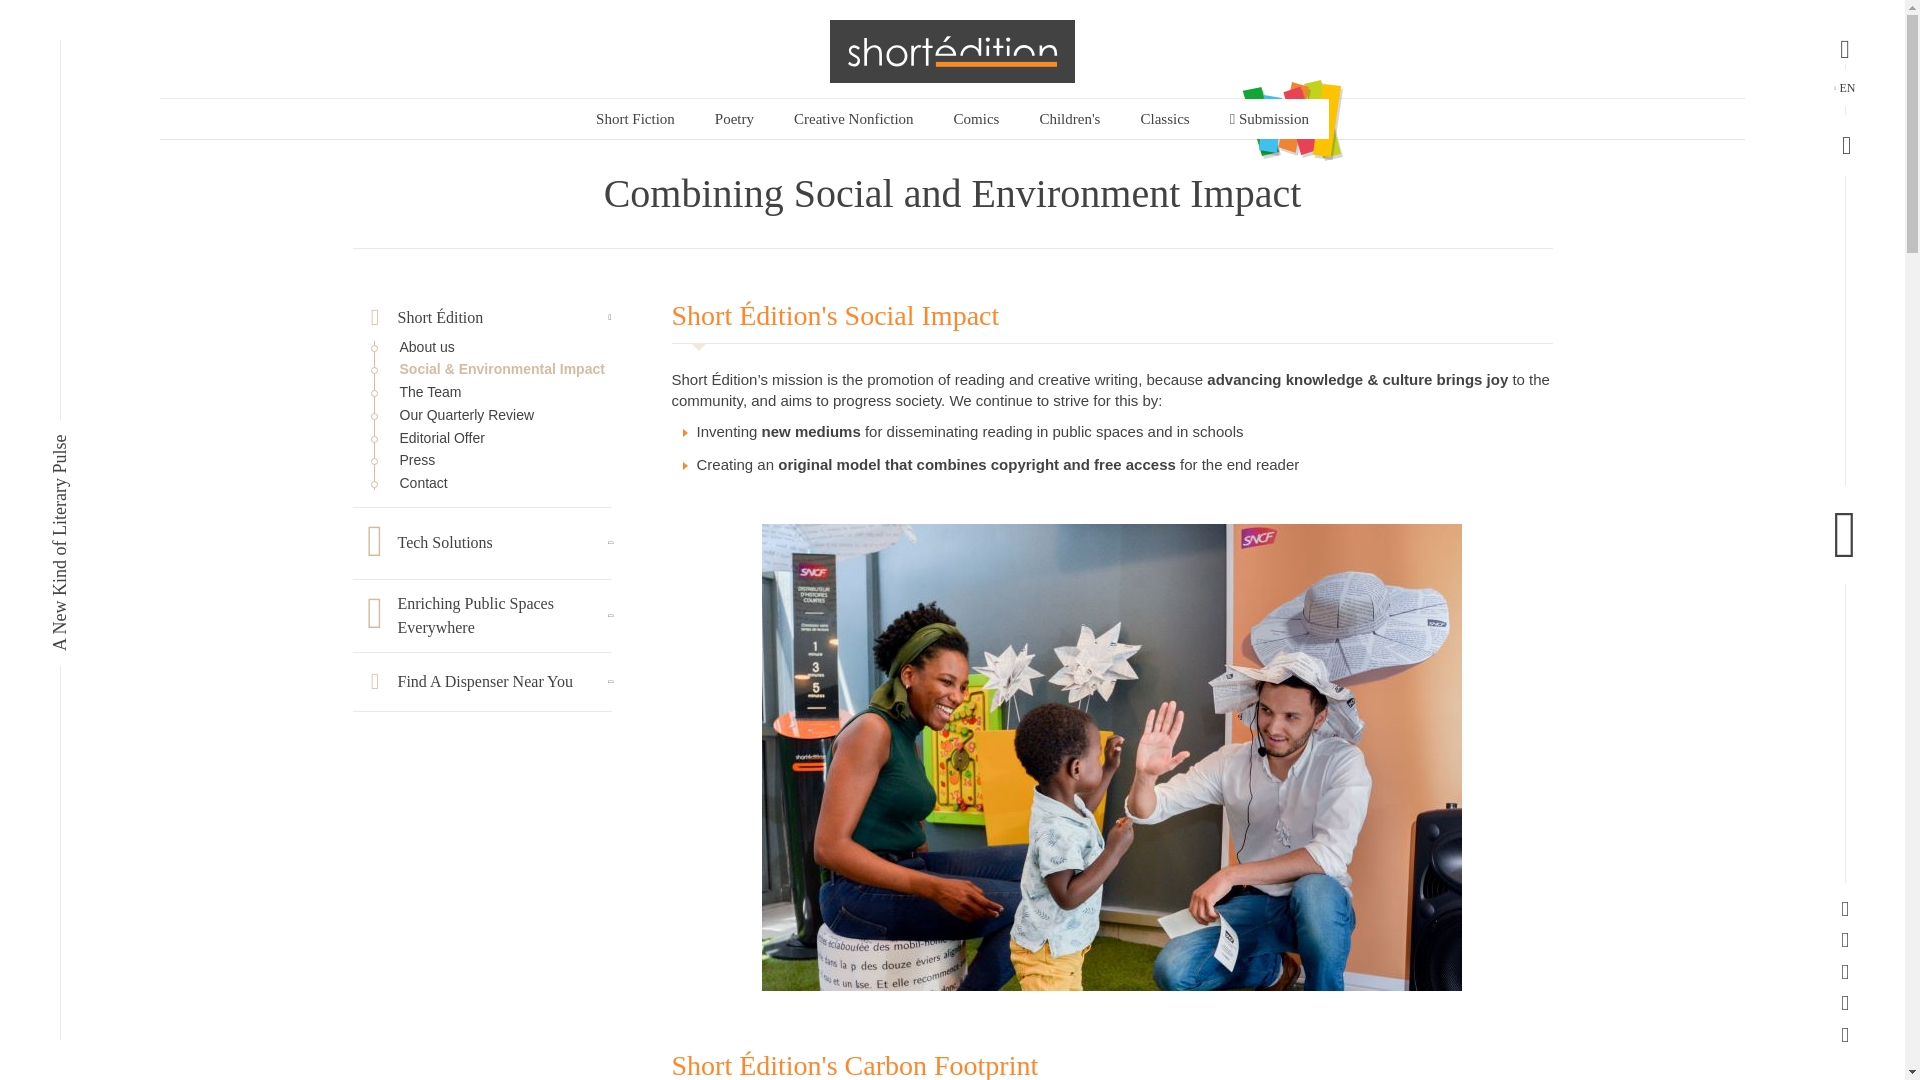 The image size is (1920, 1080). I want to click on Click here to access Poetry category, so click(734, 119).